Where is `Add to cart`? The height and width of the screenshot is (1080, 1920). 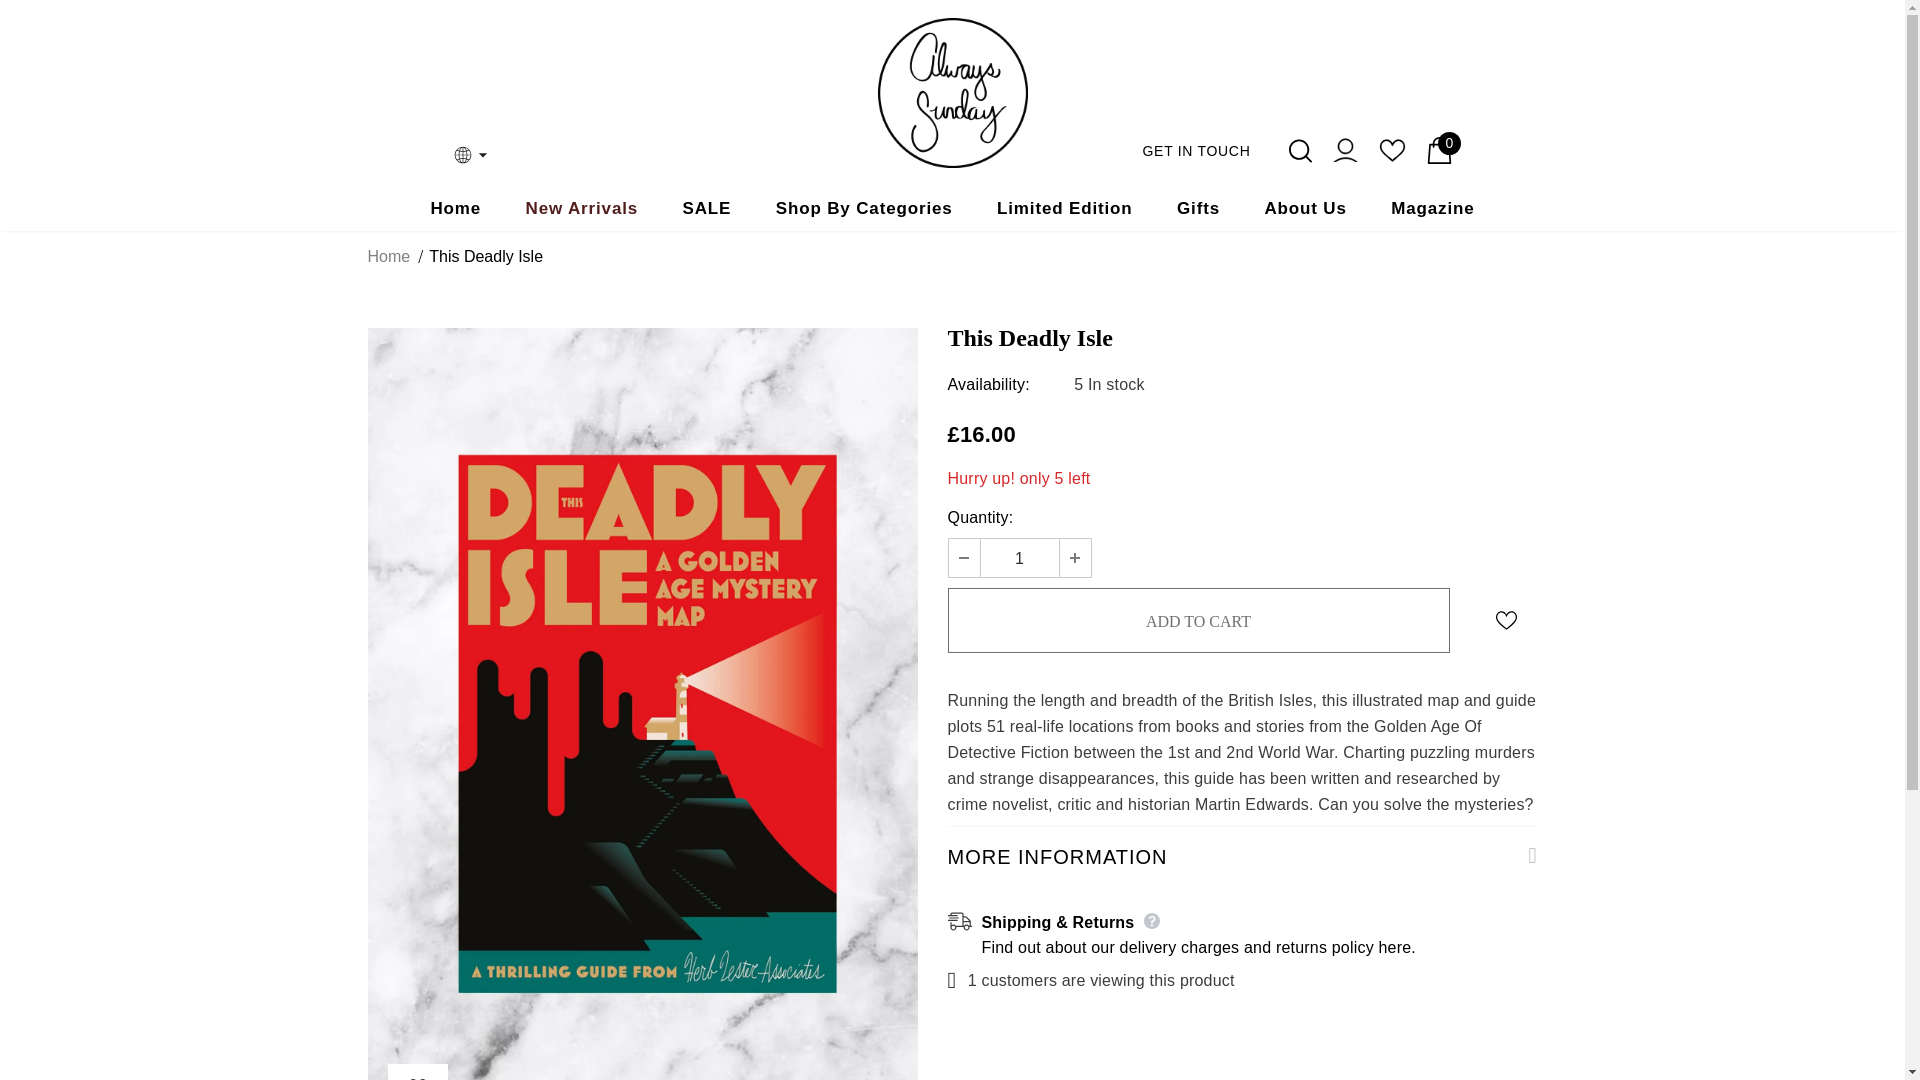 Add to cart is located at coordinates (1198, 620).